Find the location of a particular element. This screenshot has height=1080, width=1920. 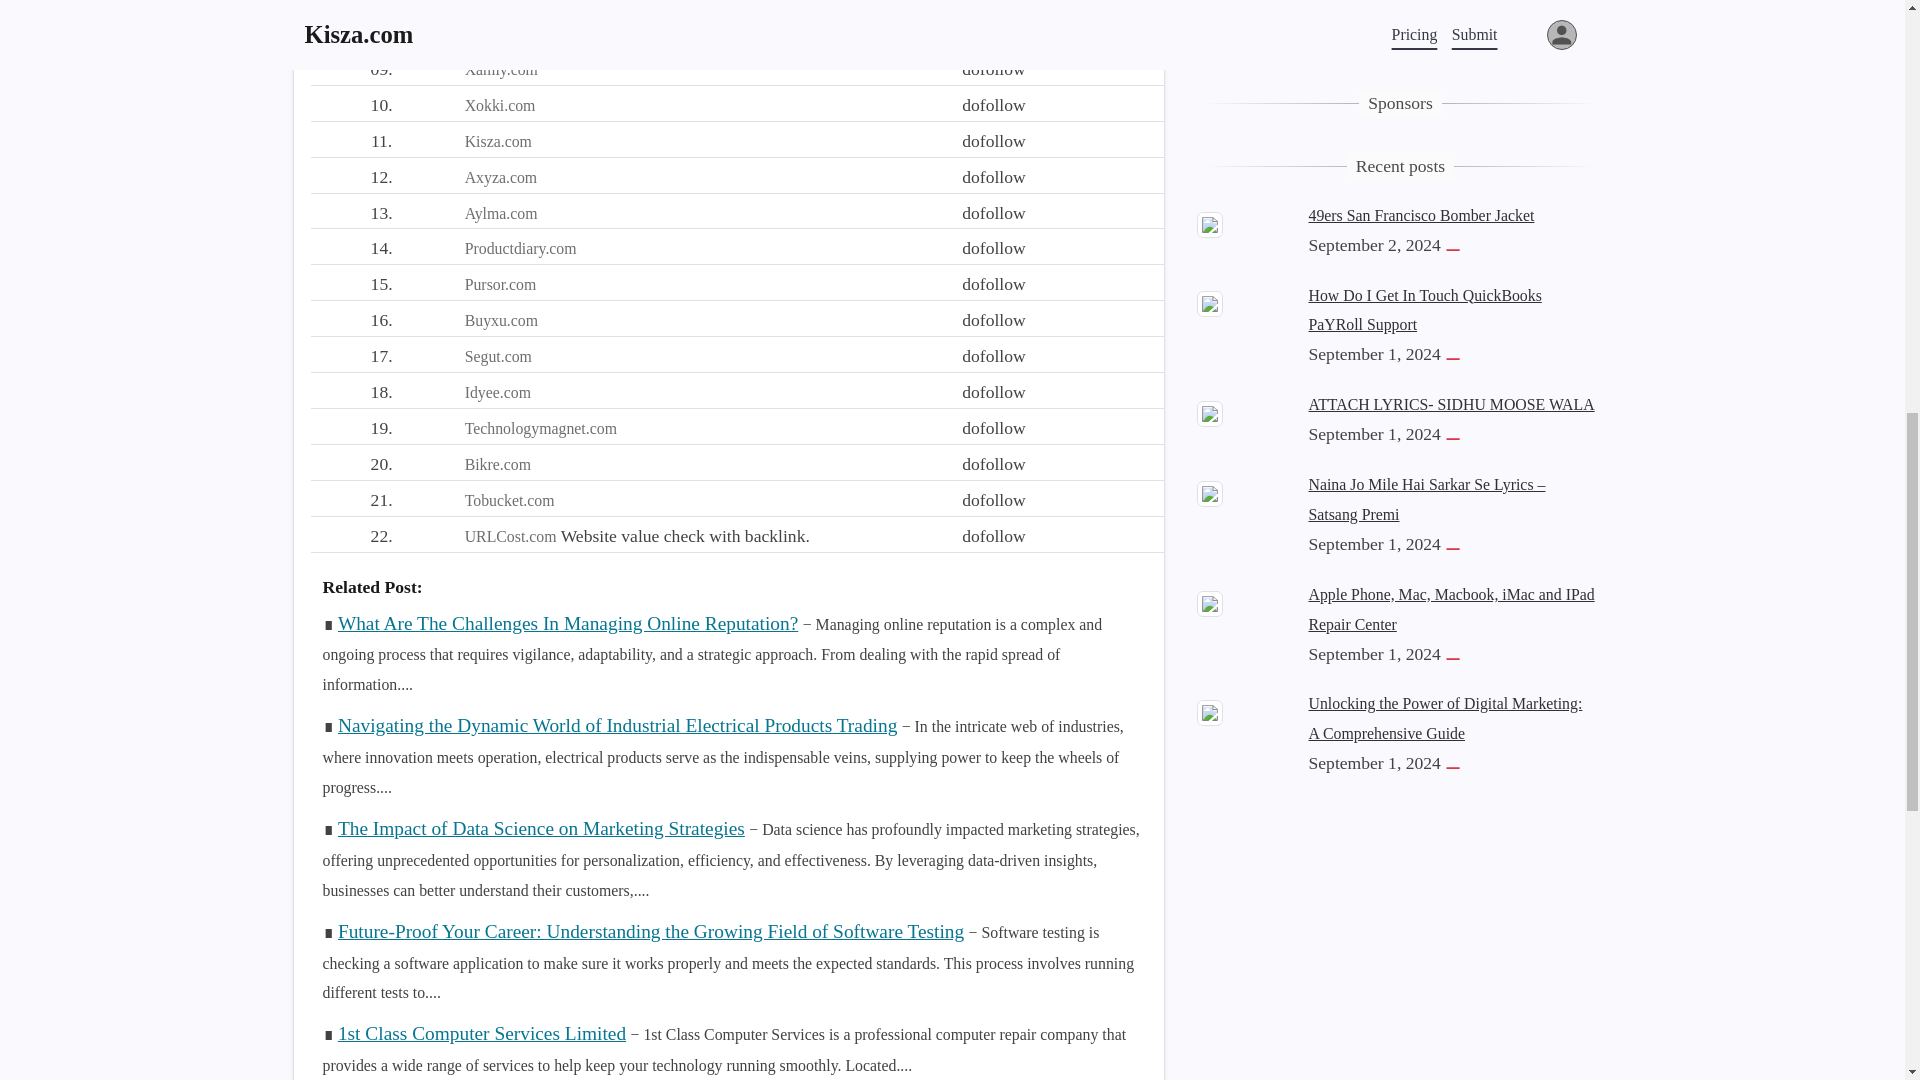

Axyza.com is located at coordinates (500, 176).